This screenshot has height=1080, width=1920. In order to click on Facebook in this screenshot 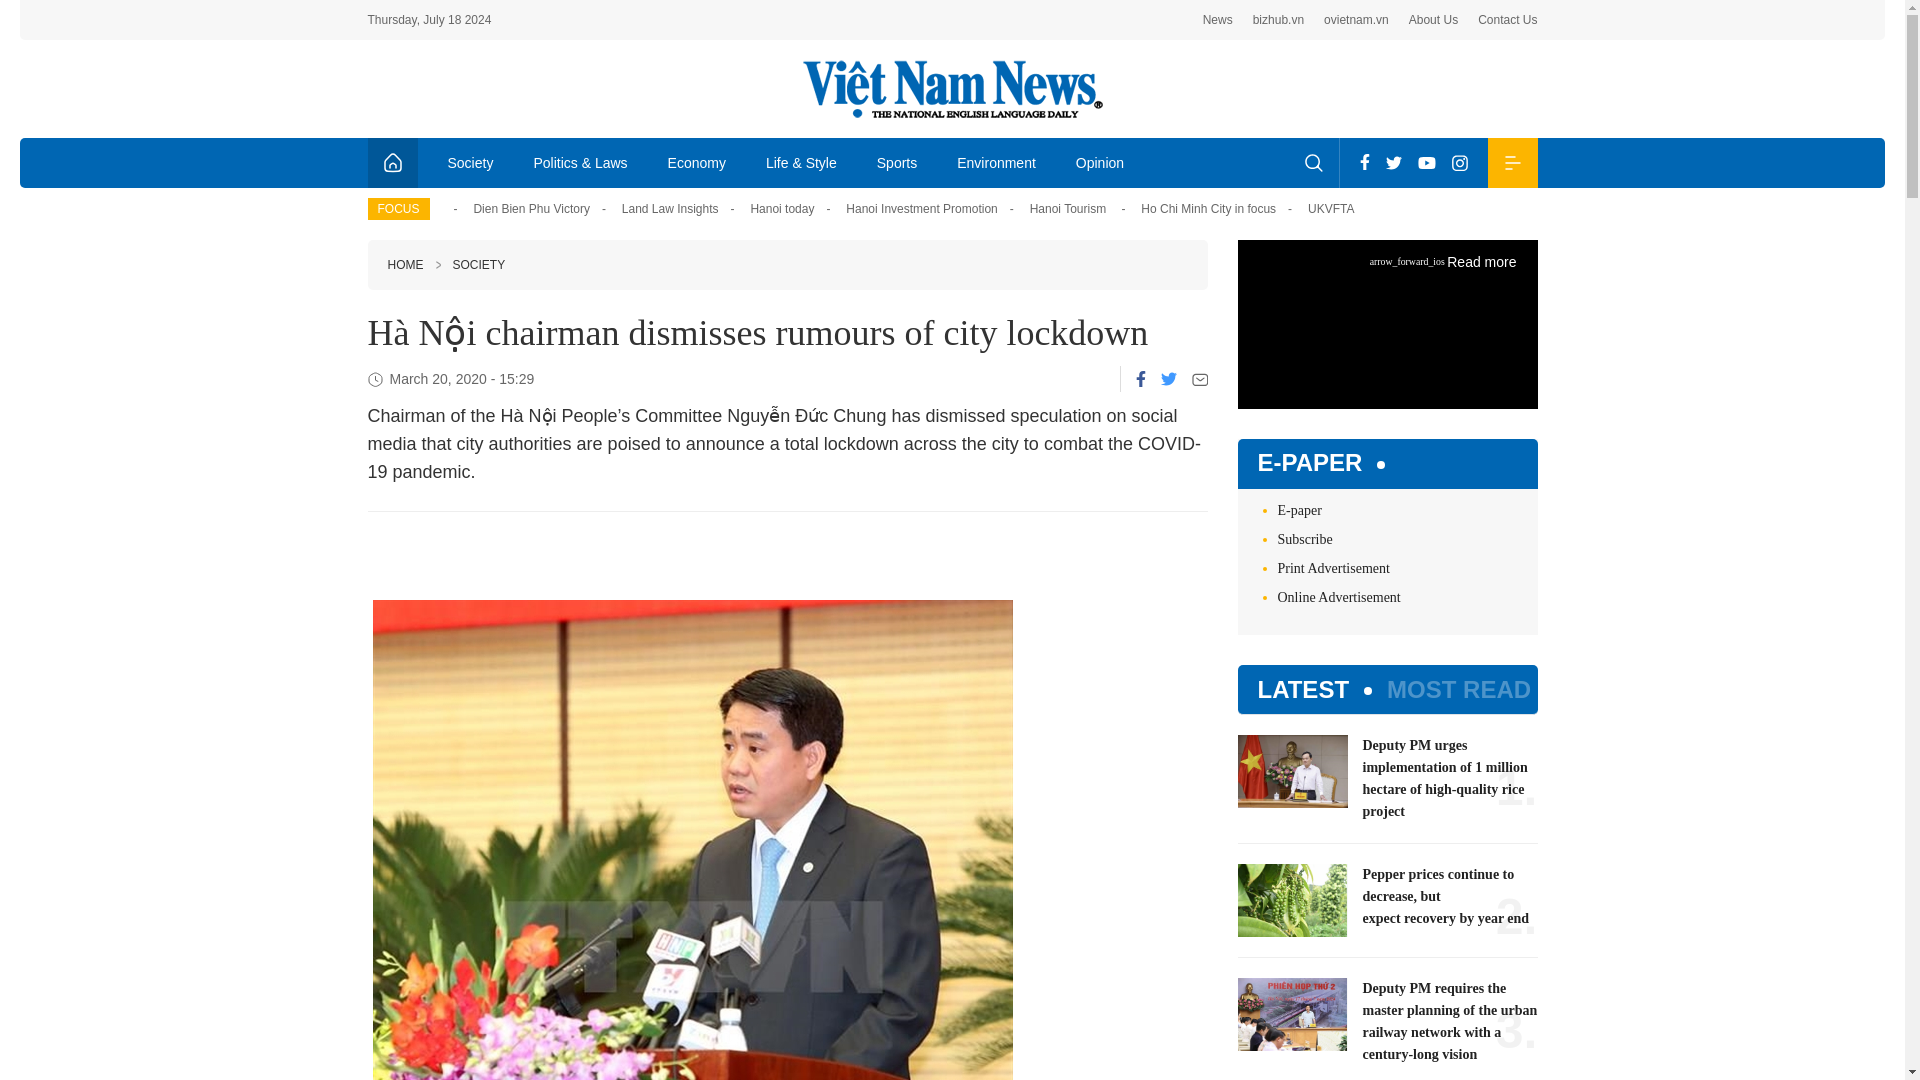, I will do `click(1364, 162)`.